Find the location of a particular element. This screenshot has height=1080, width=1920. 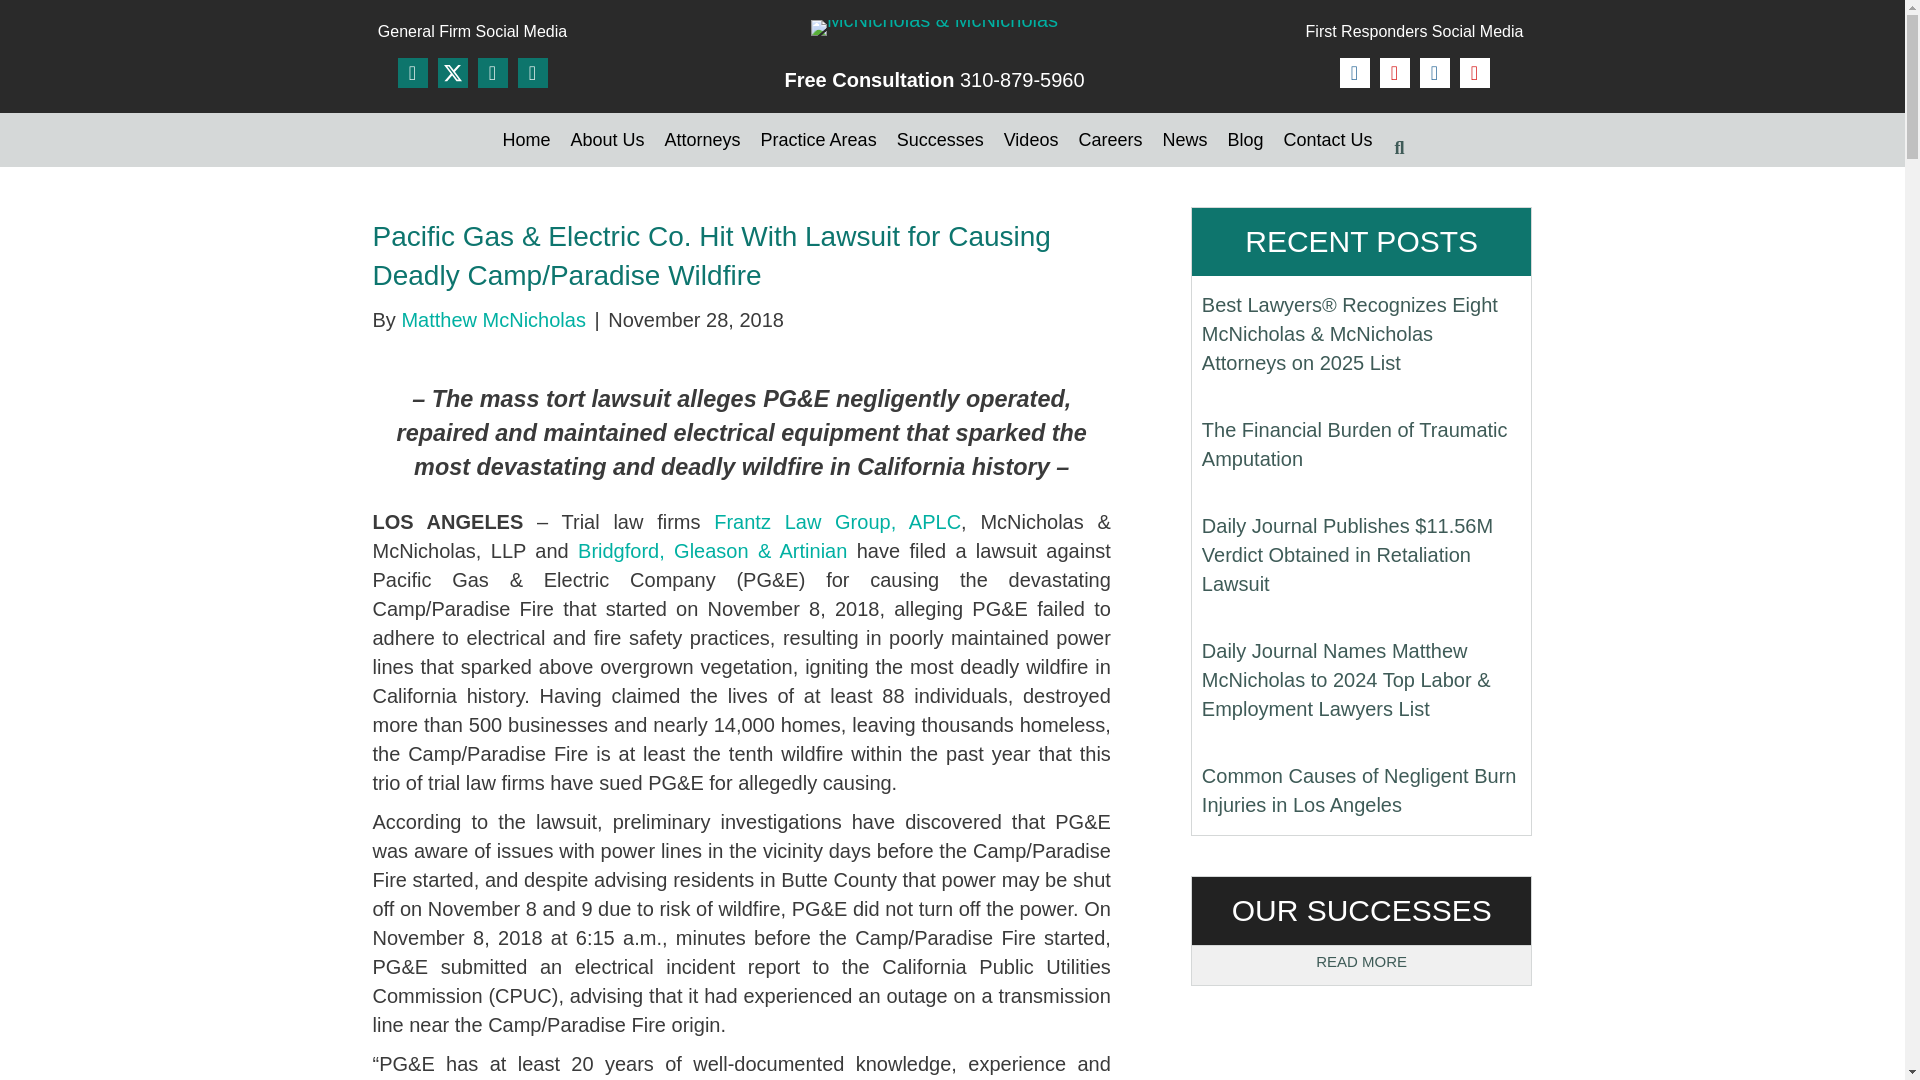

Attorneys is located at coordinates (702, 140).